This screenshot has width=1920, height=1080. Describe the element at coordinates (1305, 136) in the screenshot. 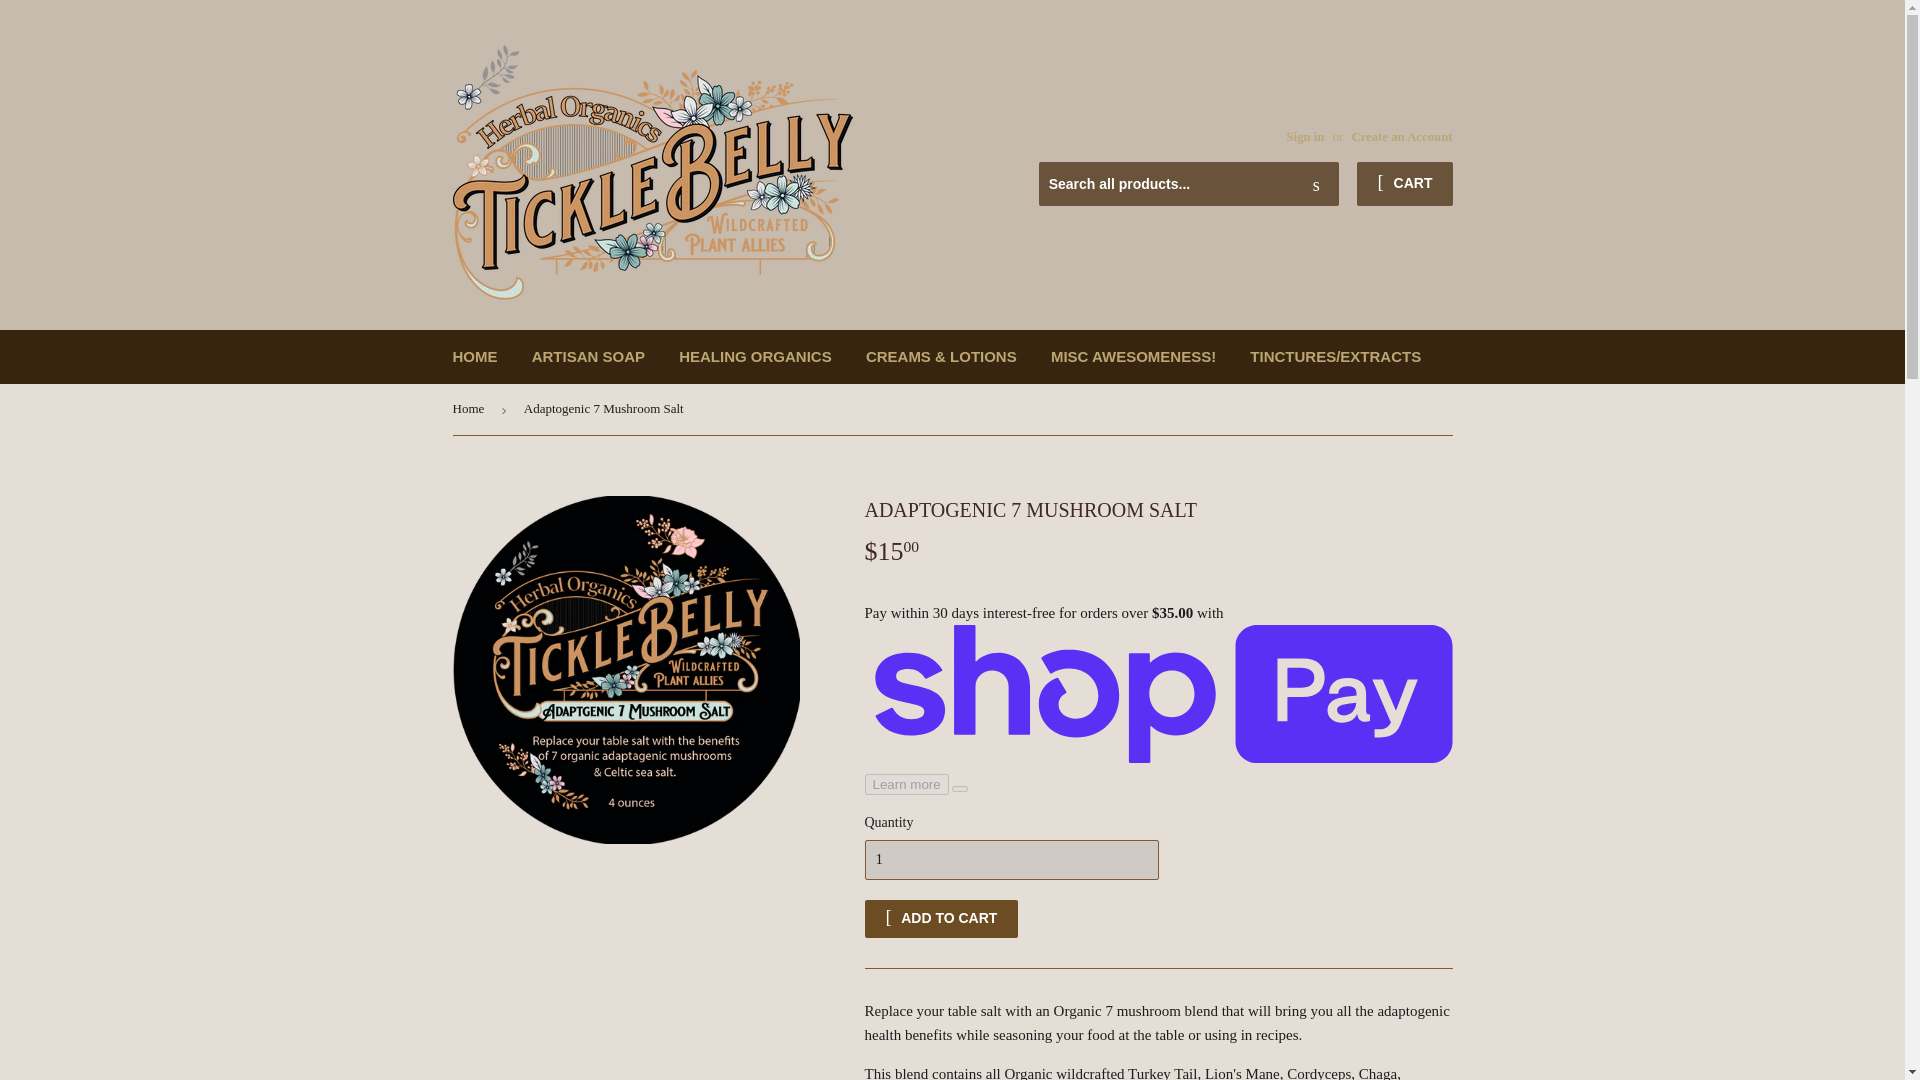

I see `Sign in` at that location.